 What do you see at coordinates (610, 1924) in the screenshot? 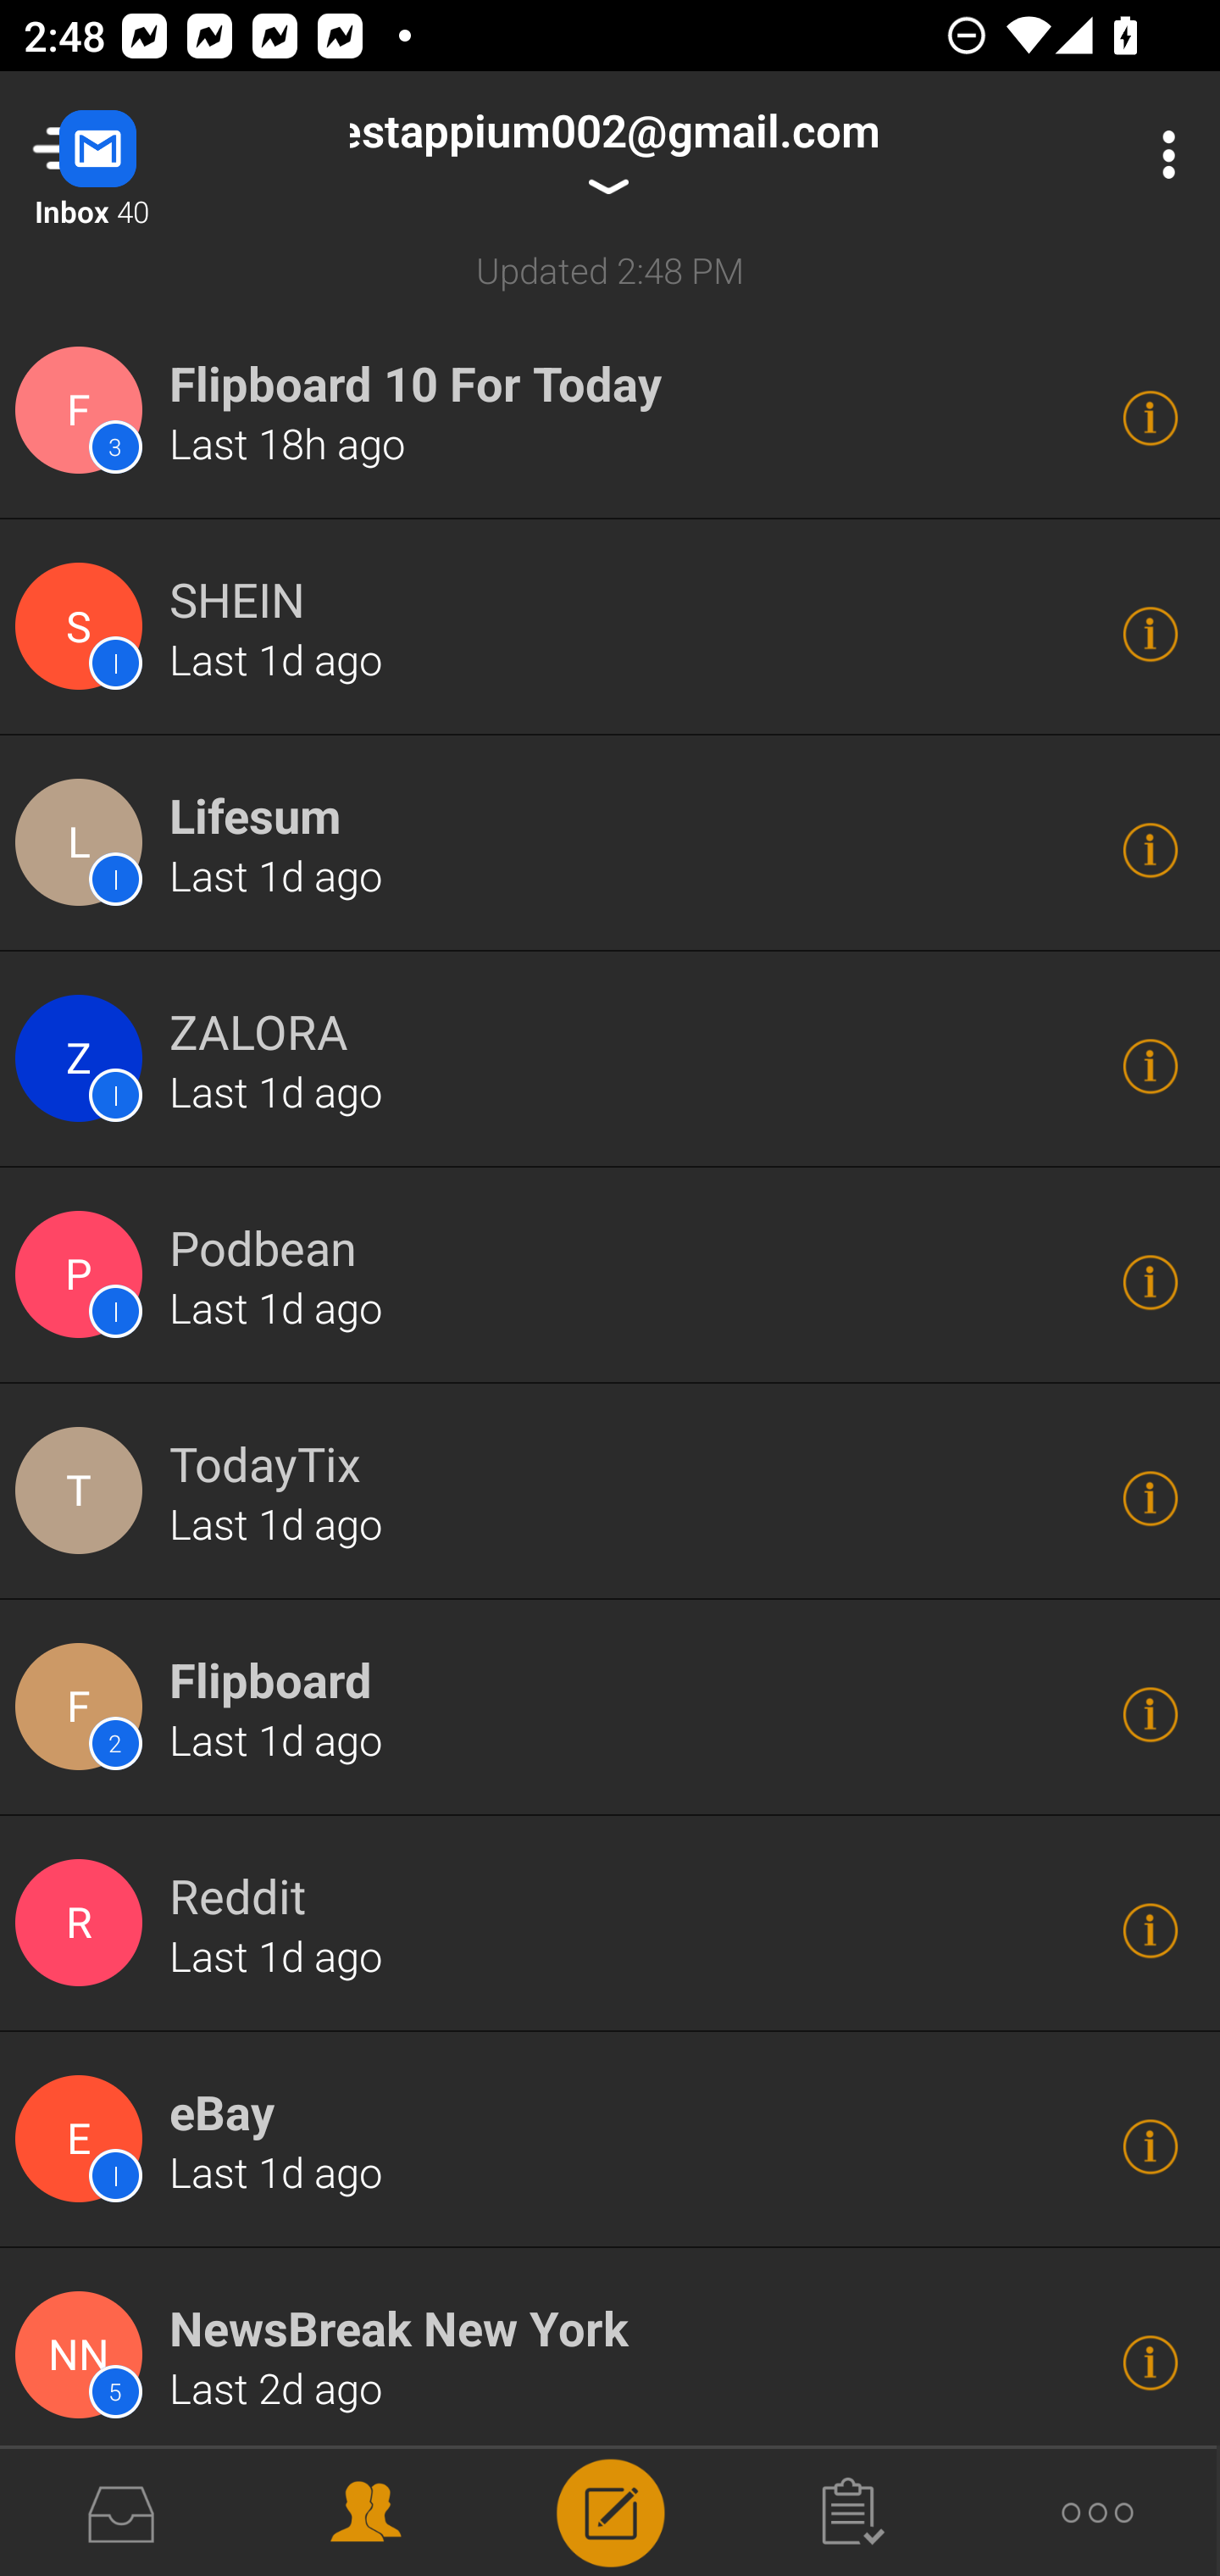
I see `Reddit Last 1d ago` at bounding box center [610, 1924].